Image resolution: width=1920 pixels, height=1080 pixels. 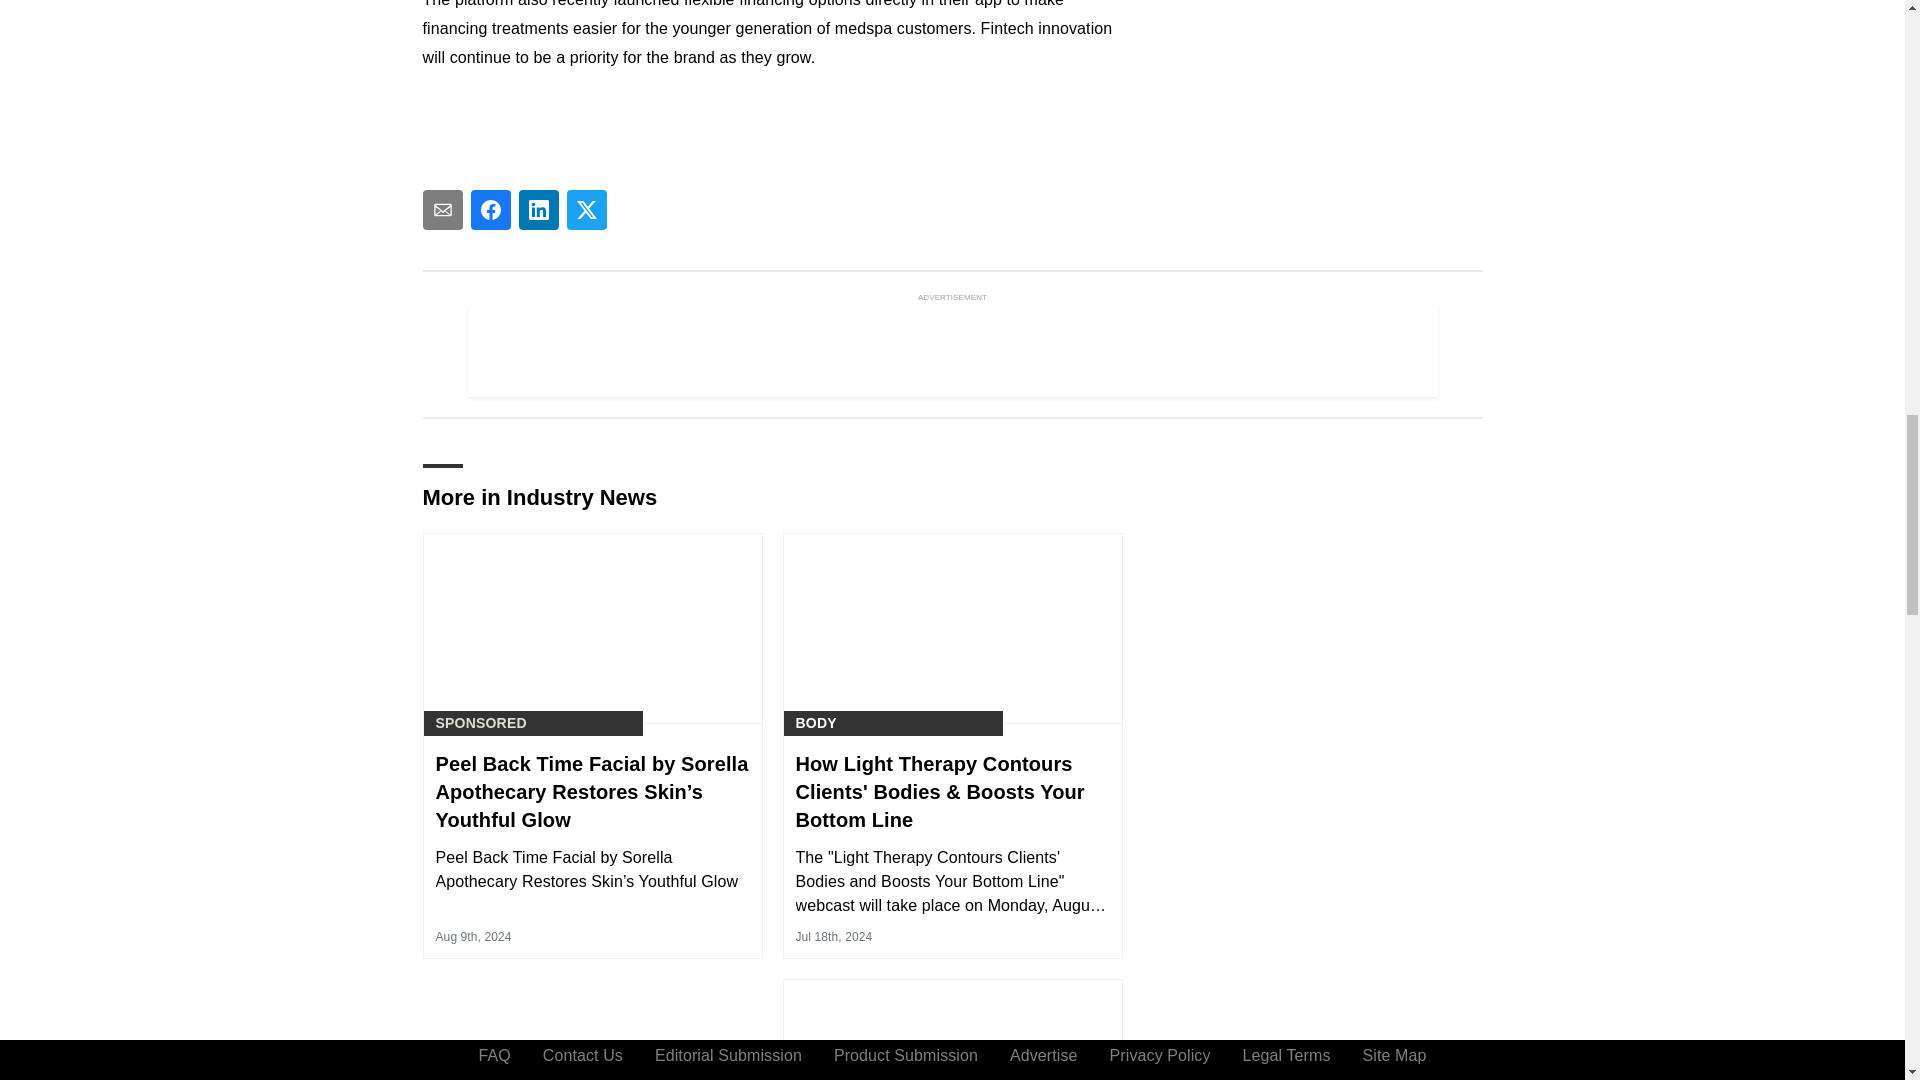 What do you see at coordinates (442, 210) in the screenshot?
I see `Share To email` at bounding box center [442, 210].